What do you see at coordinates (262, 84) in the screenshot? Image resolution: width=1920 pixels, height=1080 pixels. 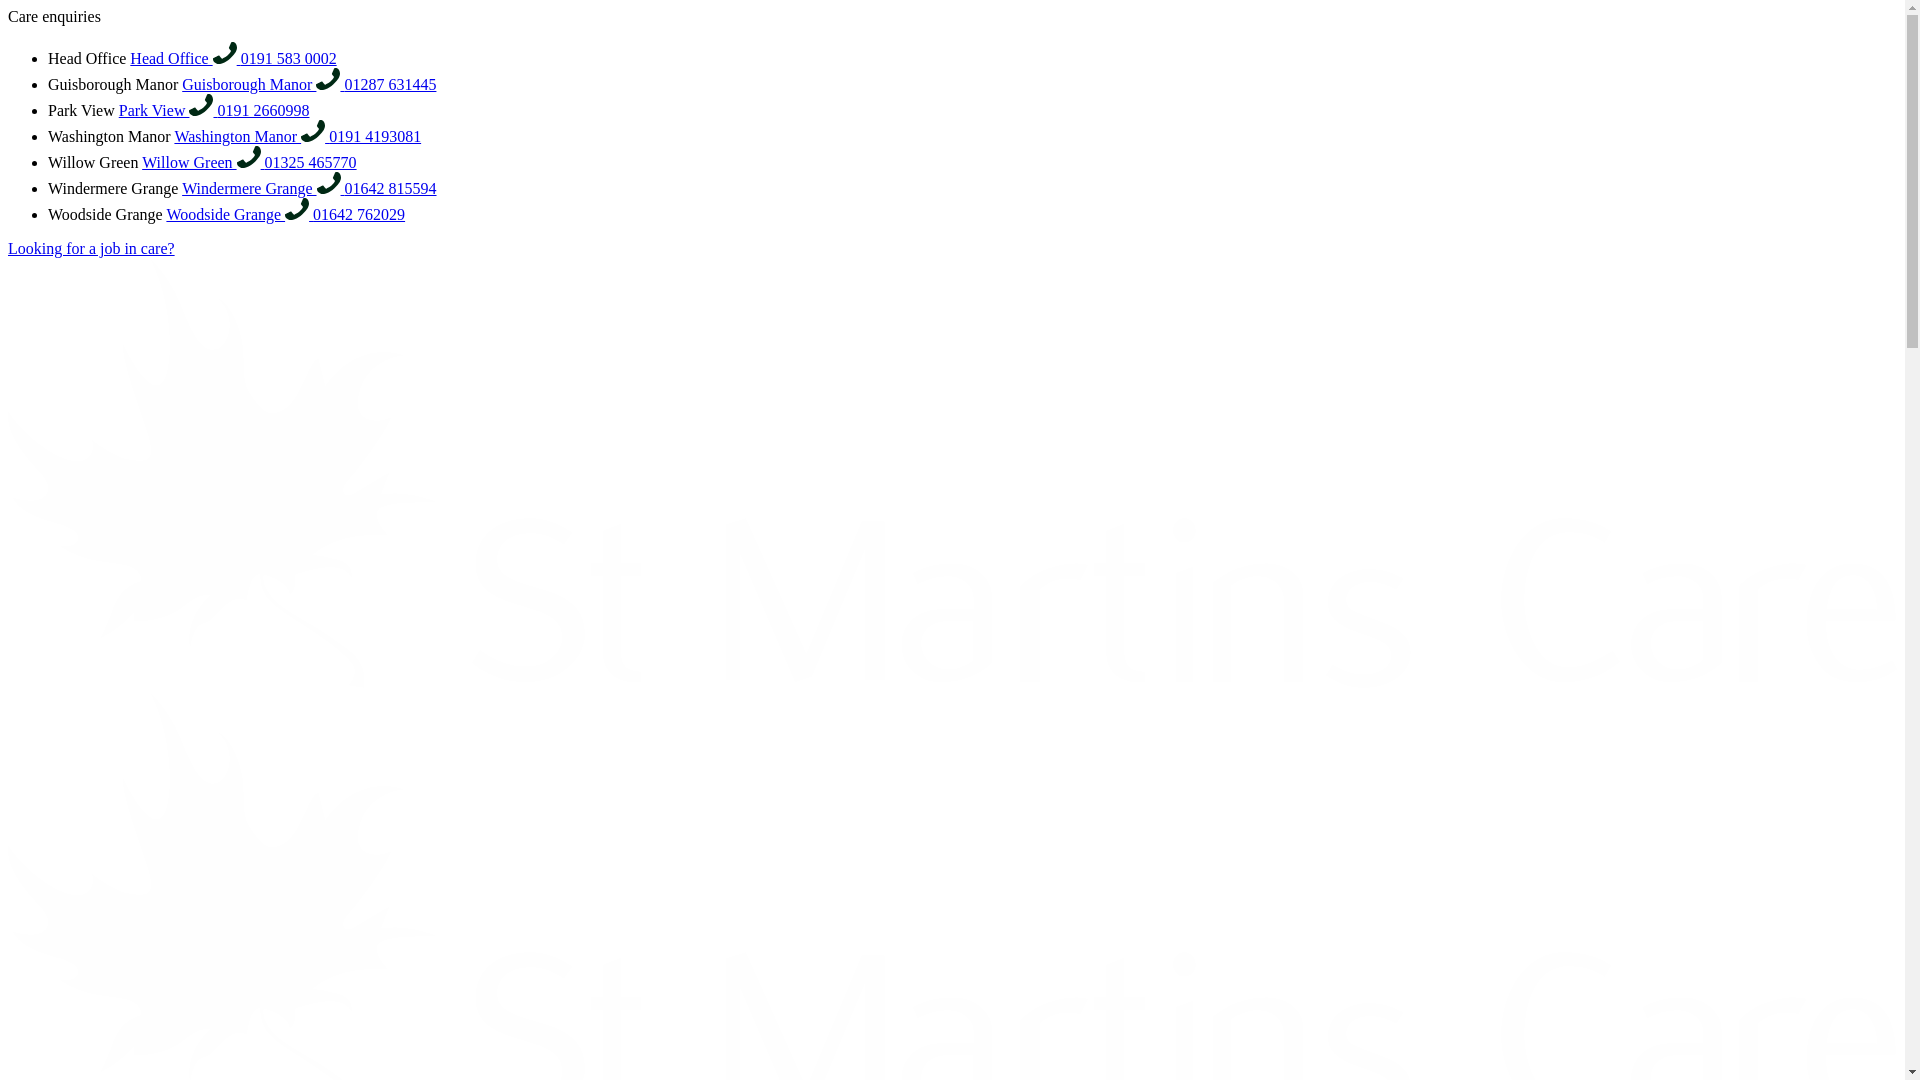 I see `Guisborough Manor Telephone` at bounding box center [262, 84].